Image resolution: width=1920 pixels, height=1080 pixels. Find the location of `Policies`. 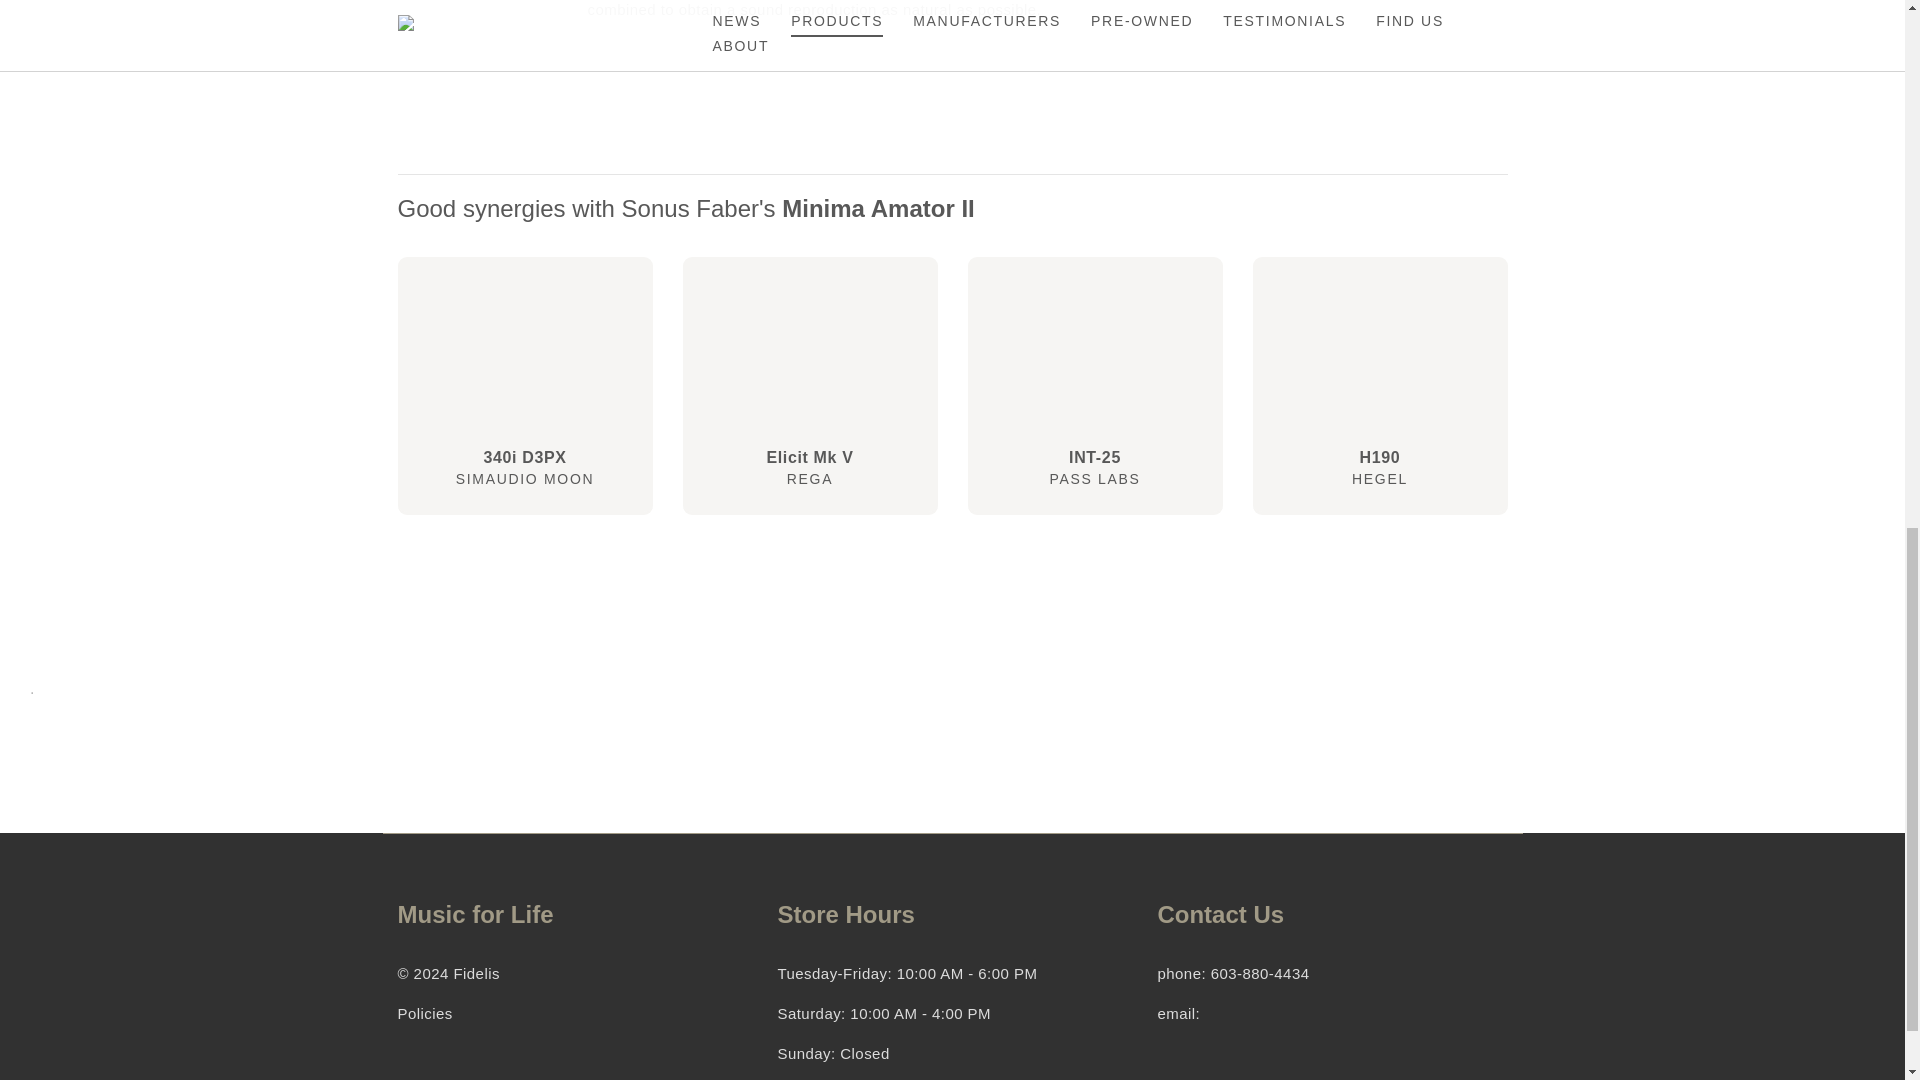

Policies is located at coordinates (32, 688).